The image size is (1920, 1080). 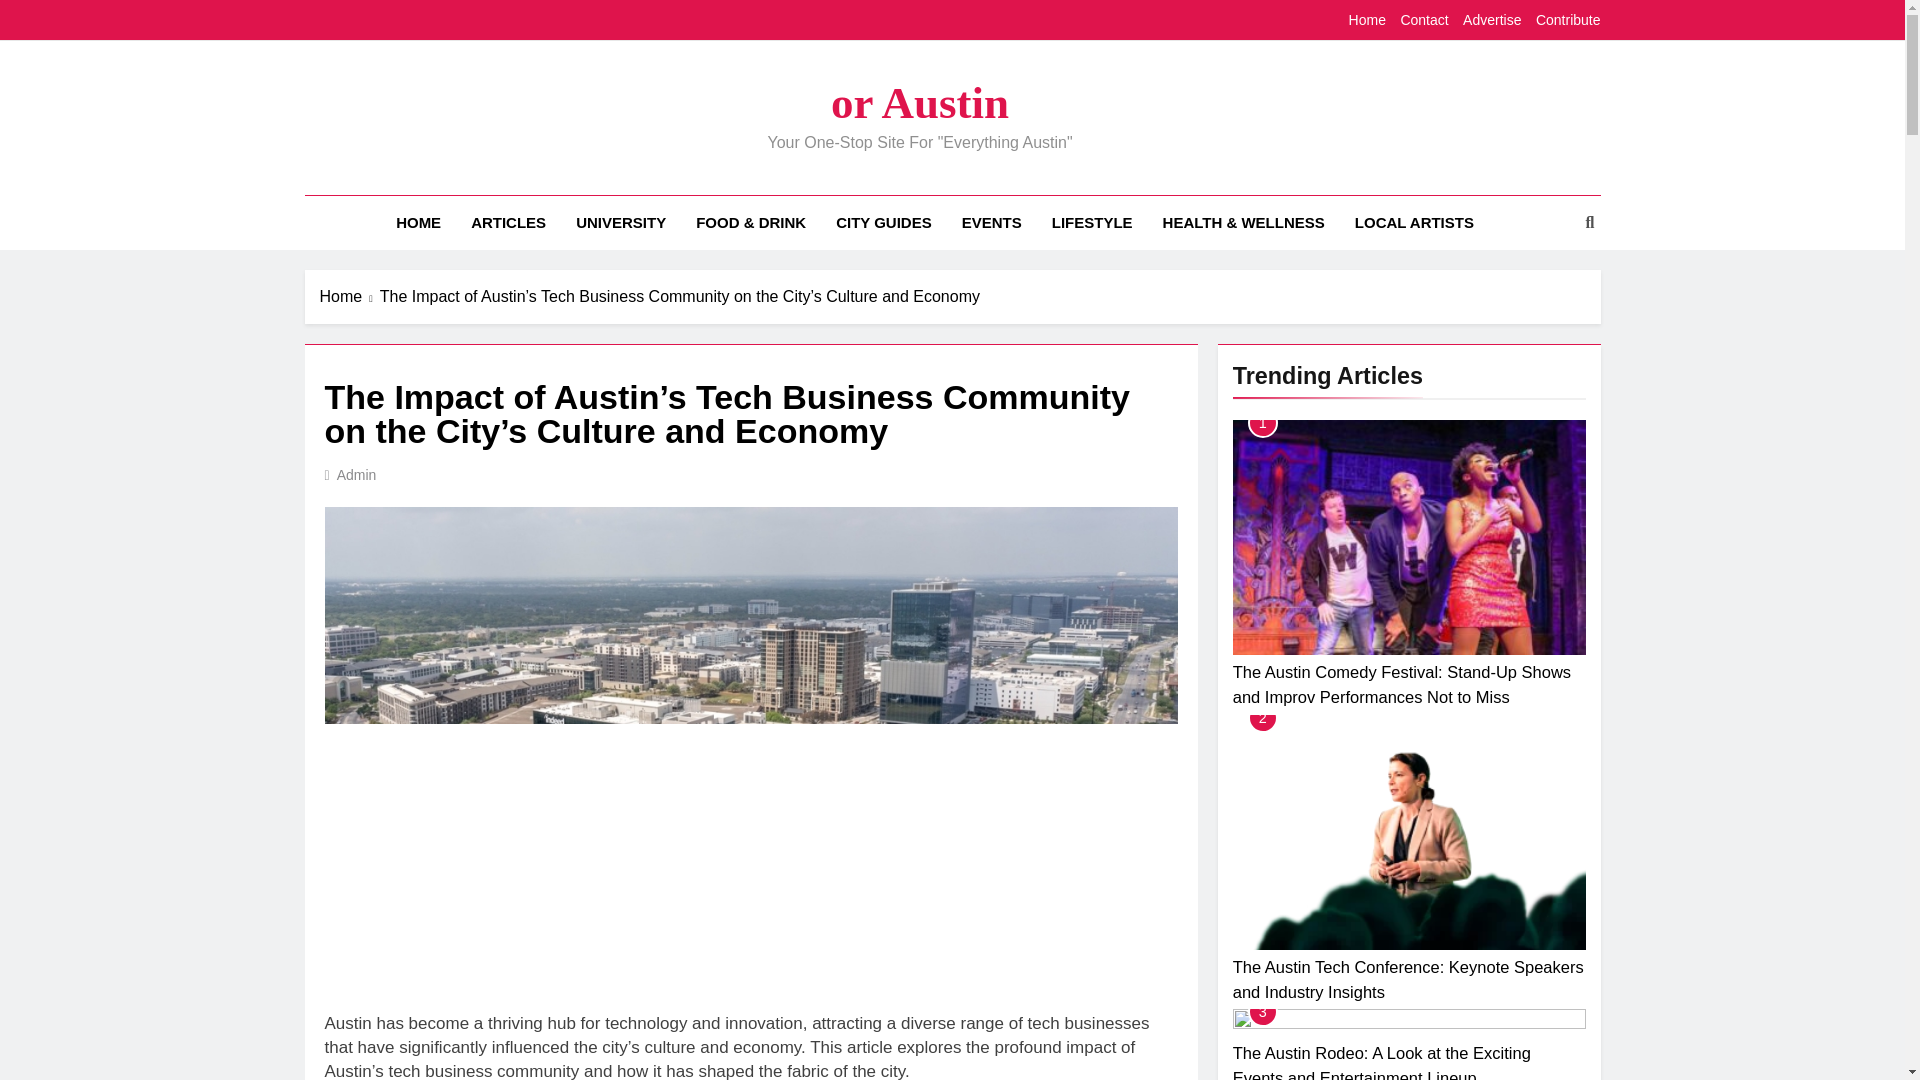 I want to click on Home, so click(x=350, y=296).